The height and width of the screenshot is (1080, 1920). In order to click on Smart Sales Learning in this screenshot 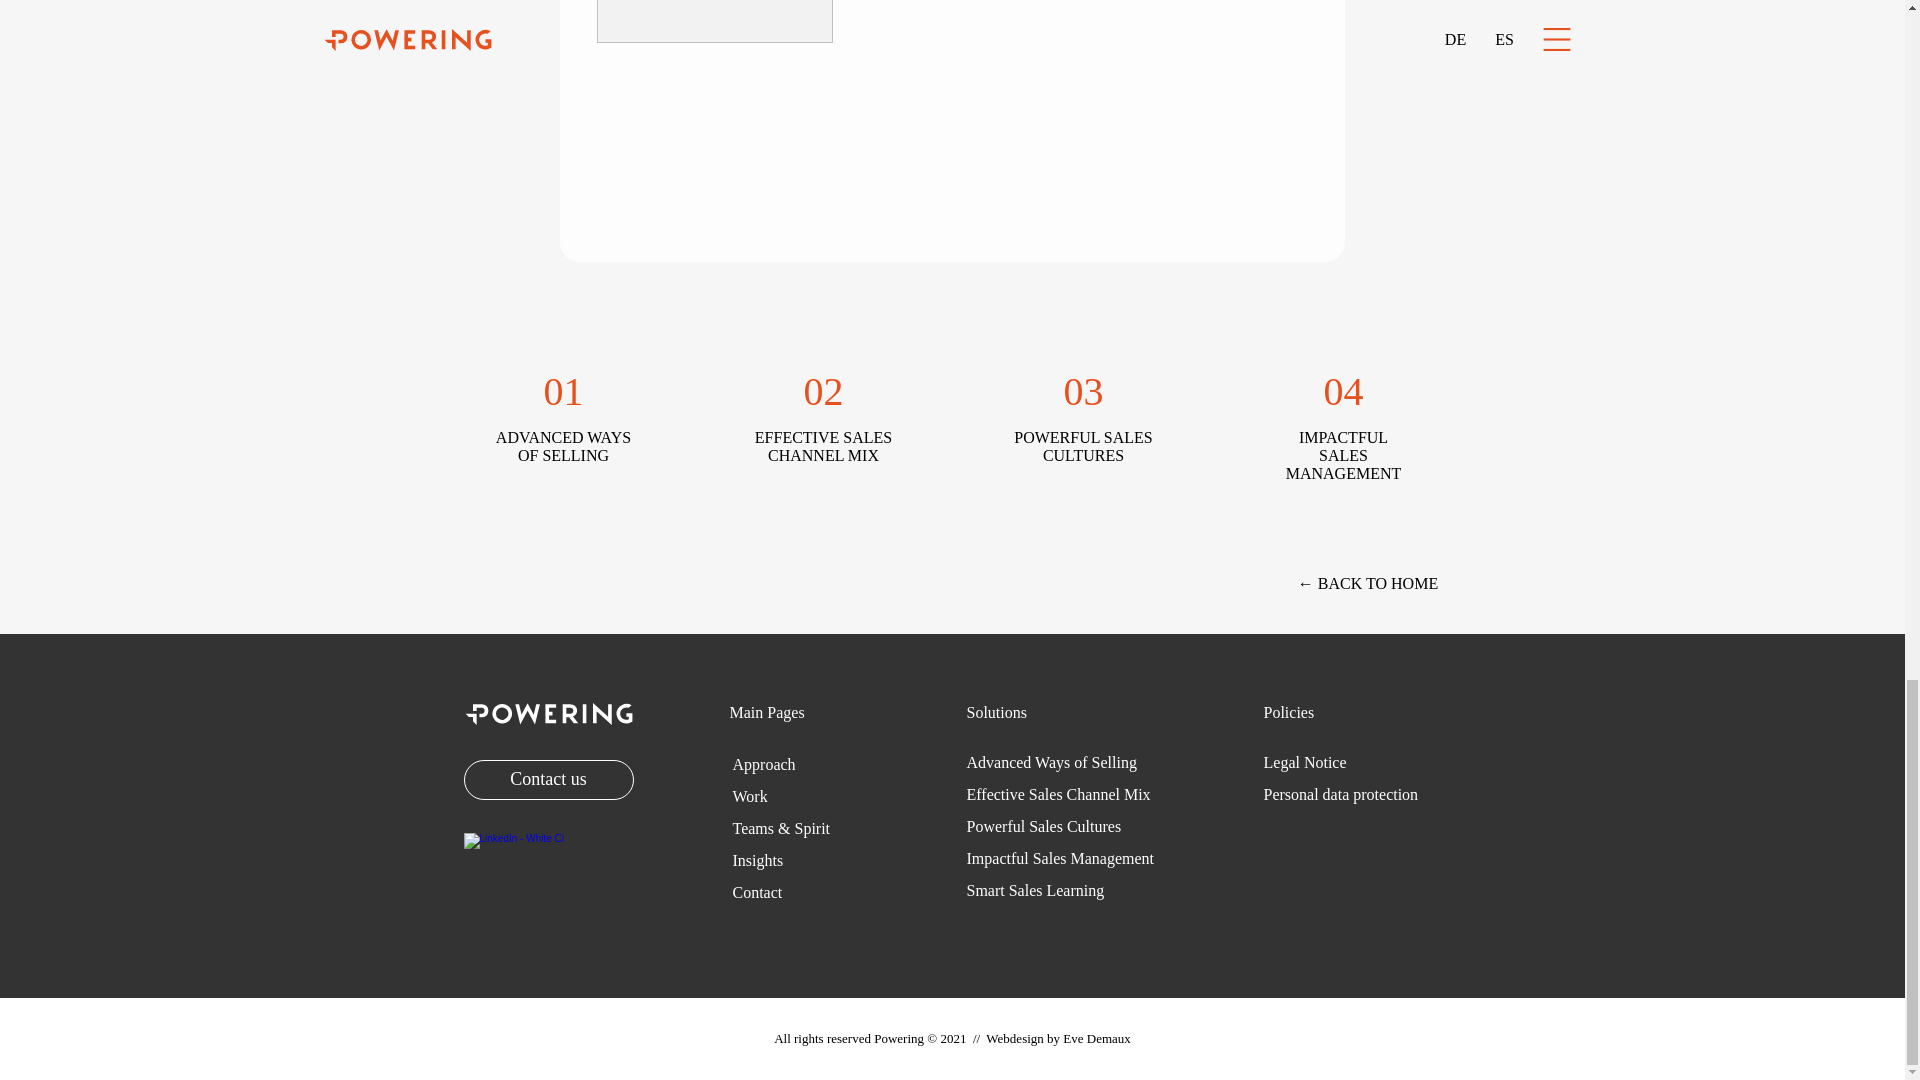, I will do `click(1034, 890)`.